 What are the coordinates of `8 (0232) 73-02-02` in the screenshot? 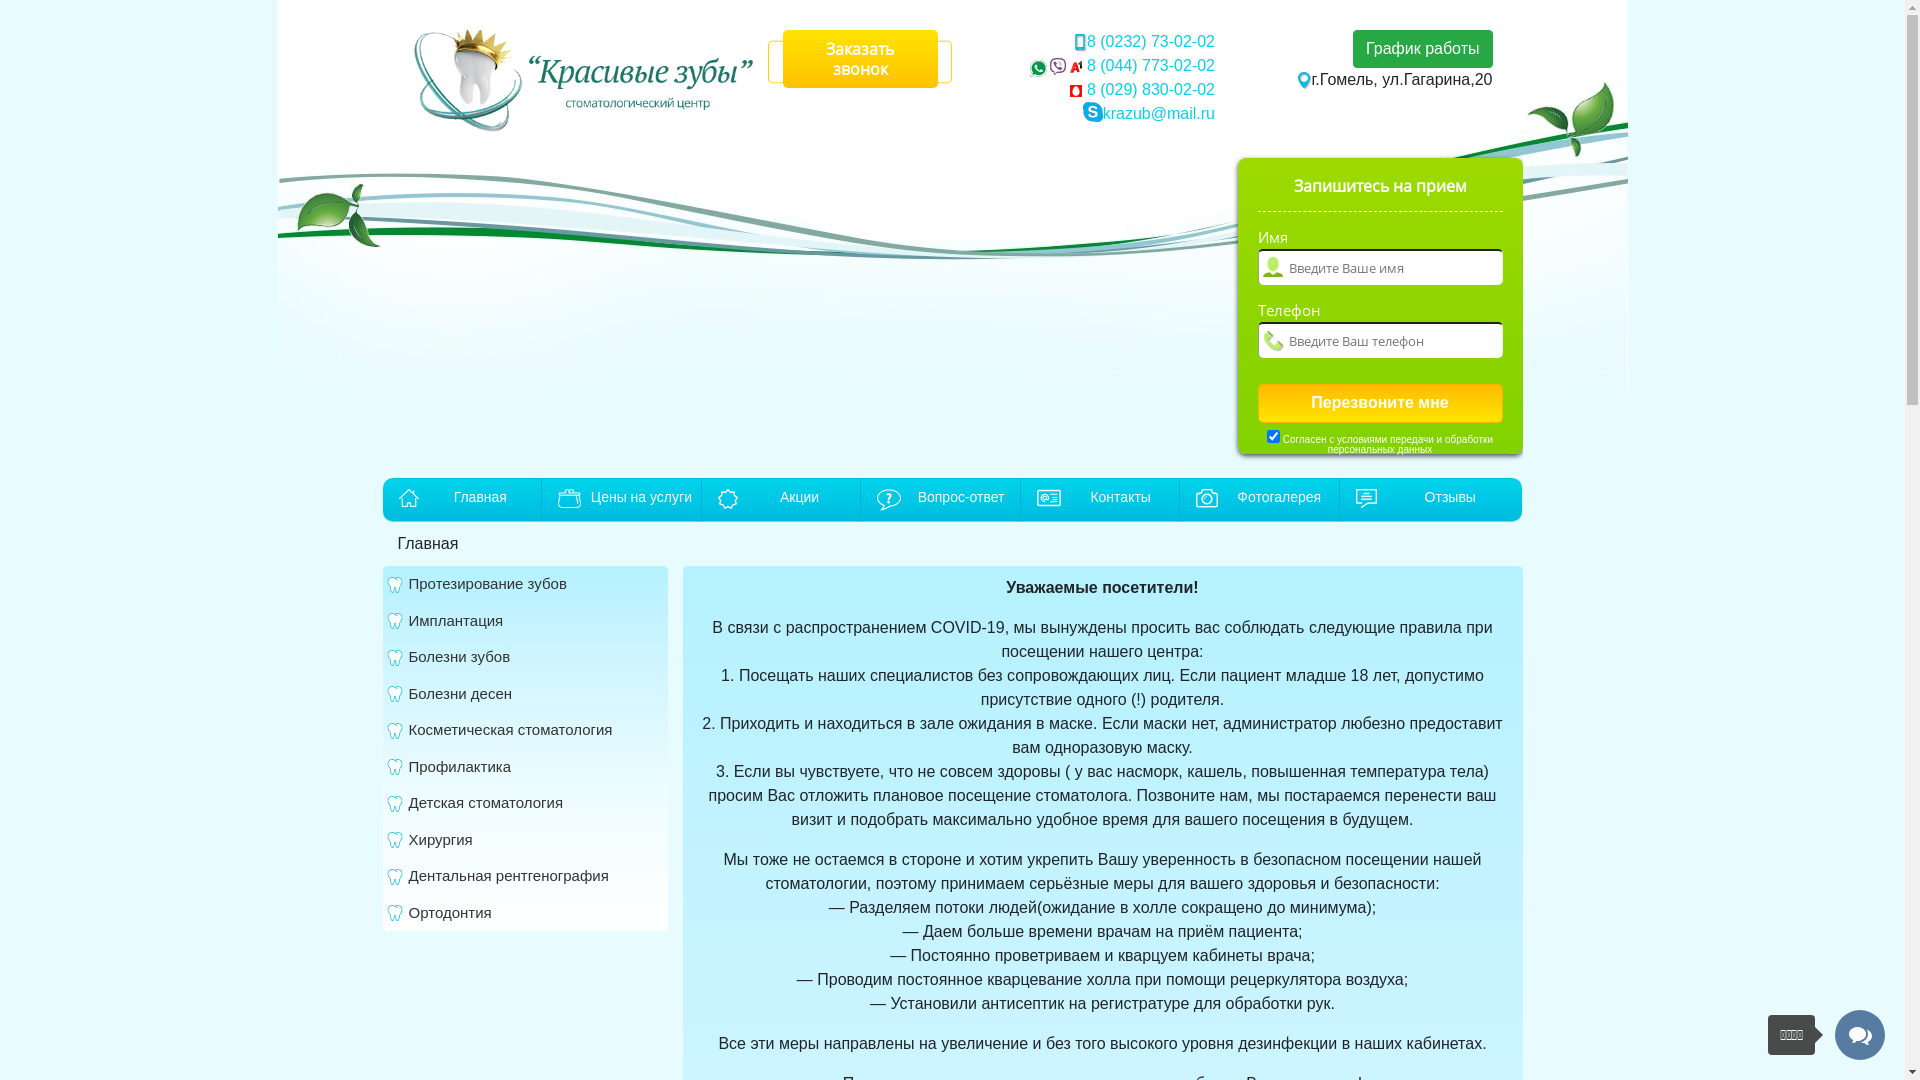 It's located at (1151, 42).